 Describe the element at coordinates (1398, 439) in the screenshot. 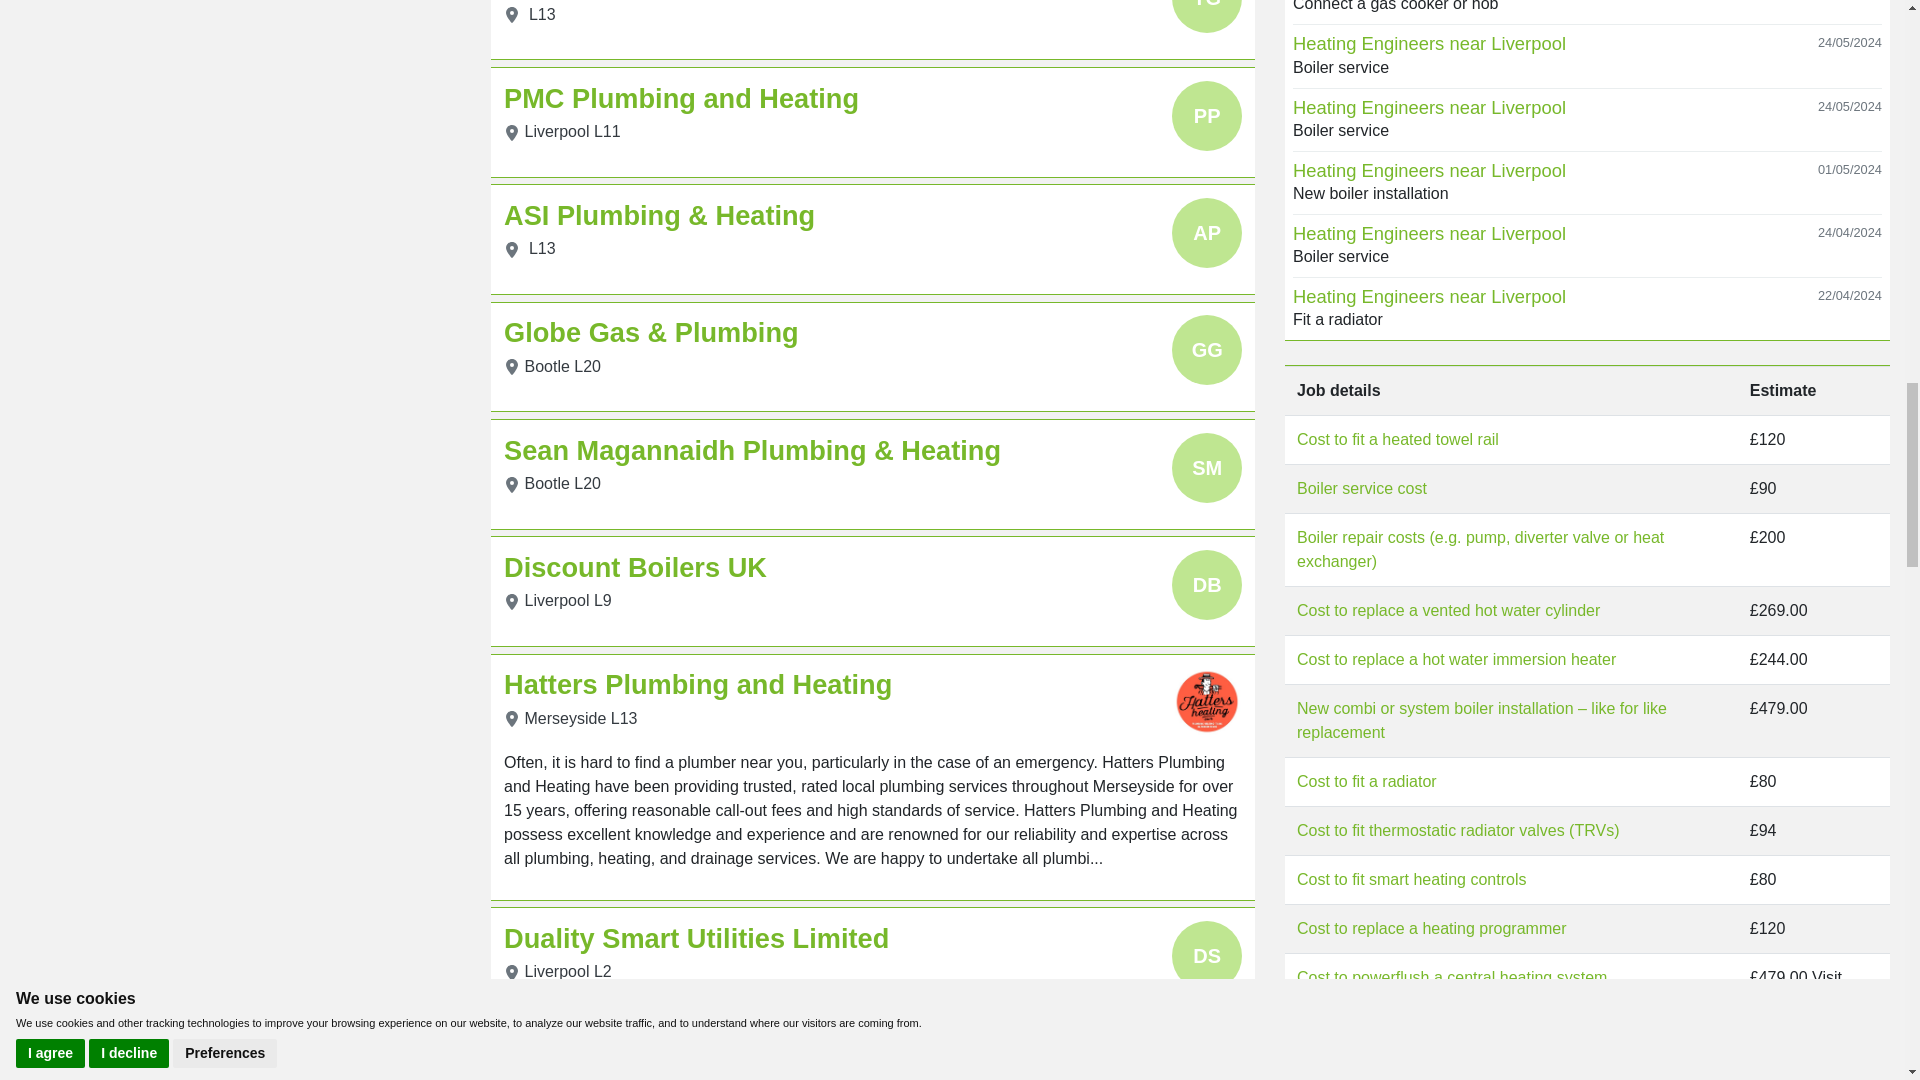

I see `Cost to fit a heated towel rail` at that location.